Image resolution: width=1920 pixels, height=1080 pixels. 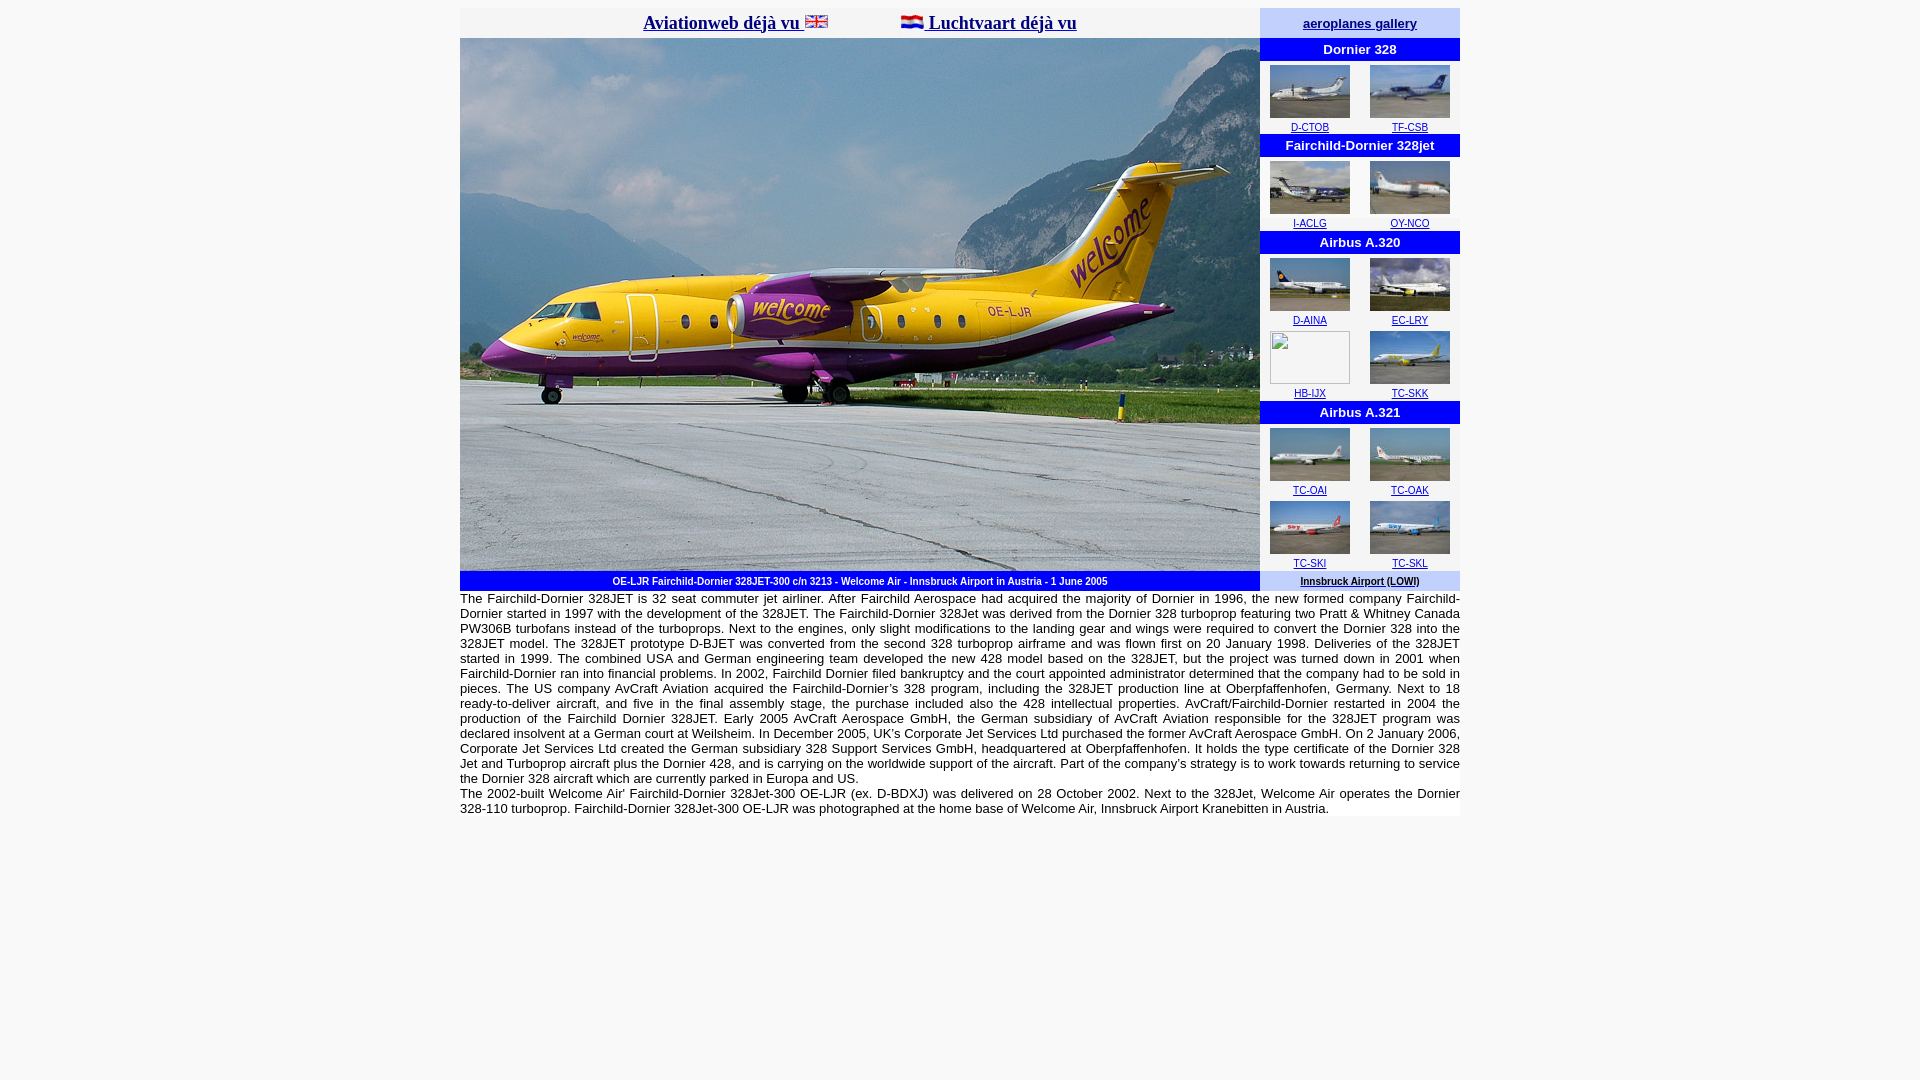 I want to click on I-ACLG, so click(x=1309, y=223).